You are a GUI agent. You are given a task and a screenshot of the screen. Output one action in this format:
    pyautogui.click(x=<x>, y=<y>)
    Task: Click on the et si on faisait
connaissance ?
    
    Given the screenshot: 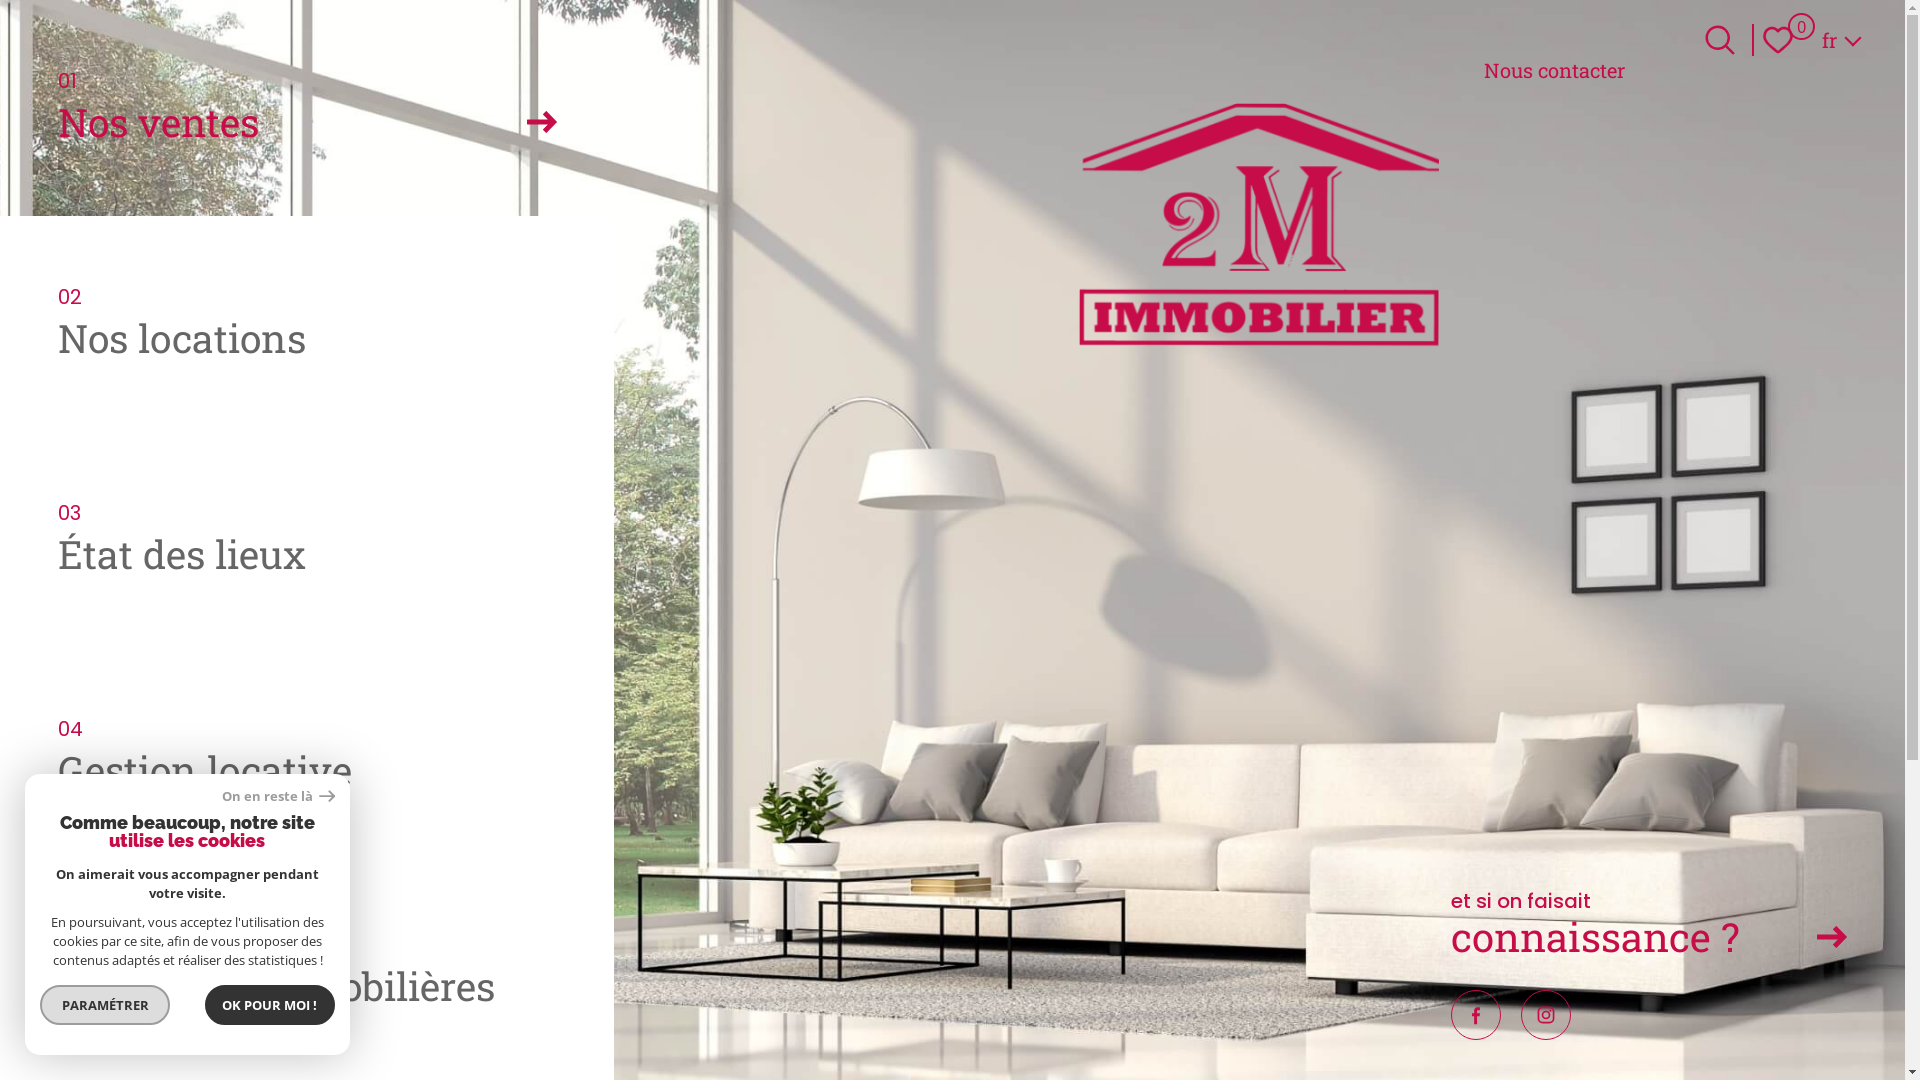 What is the action you would take?
    pyautogui.click(x=1649, y=928)
    